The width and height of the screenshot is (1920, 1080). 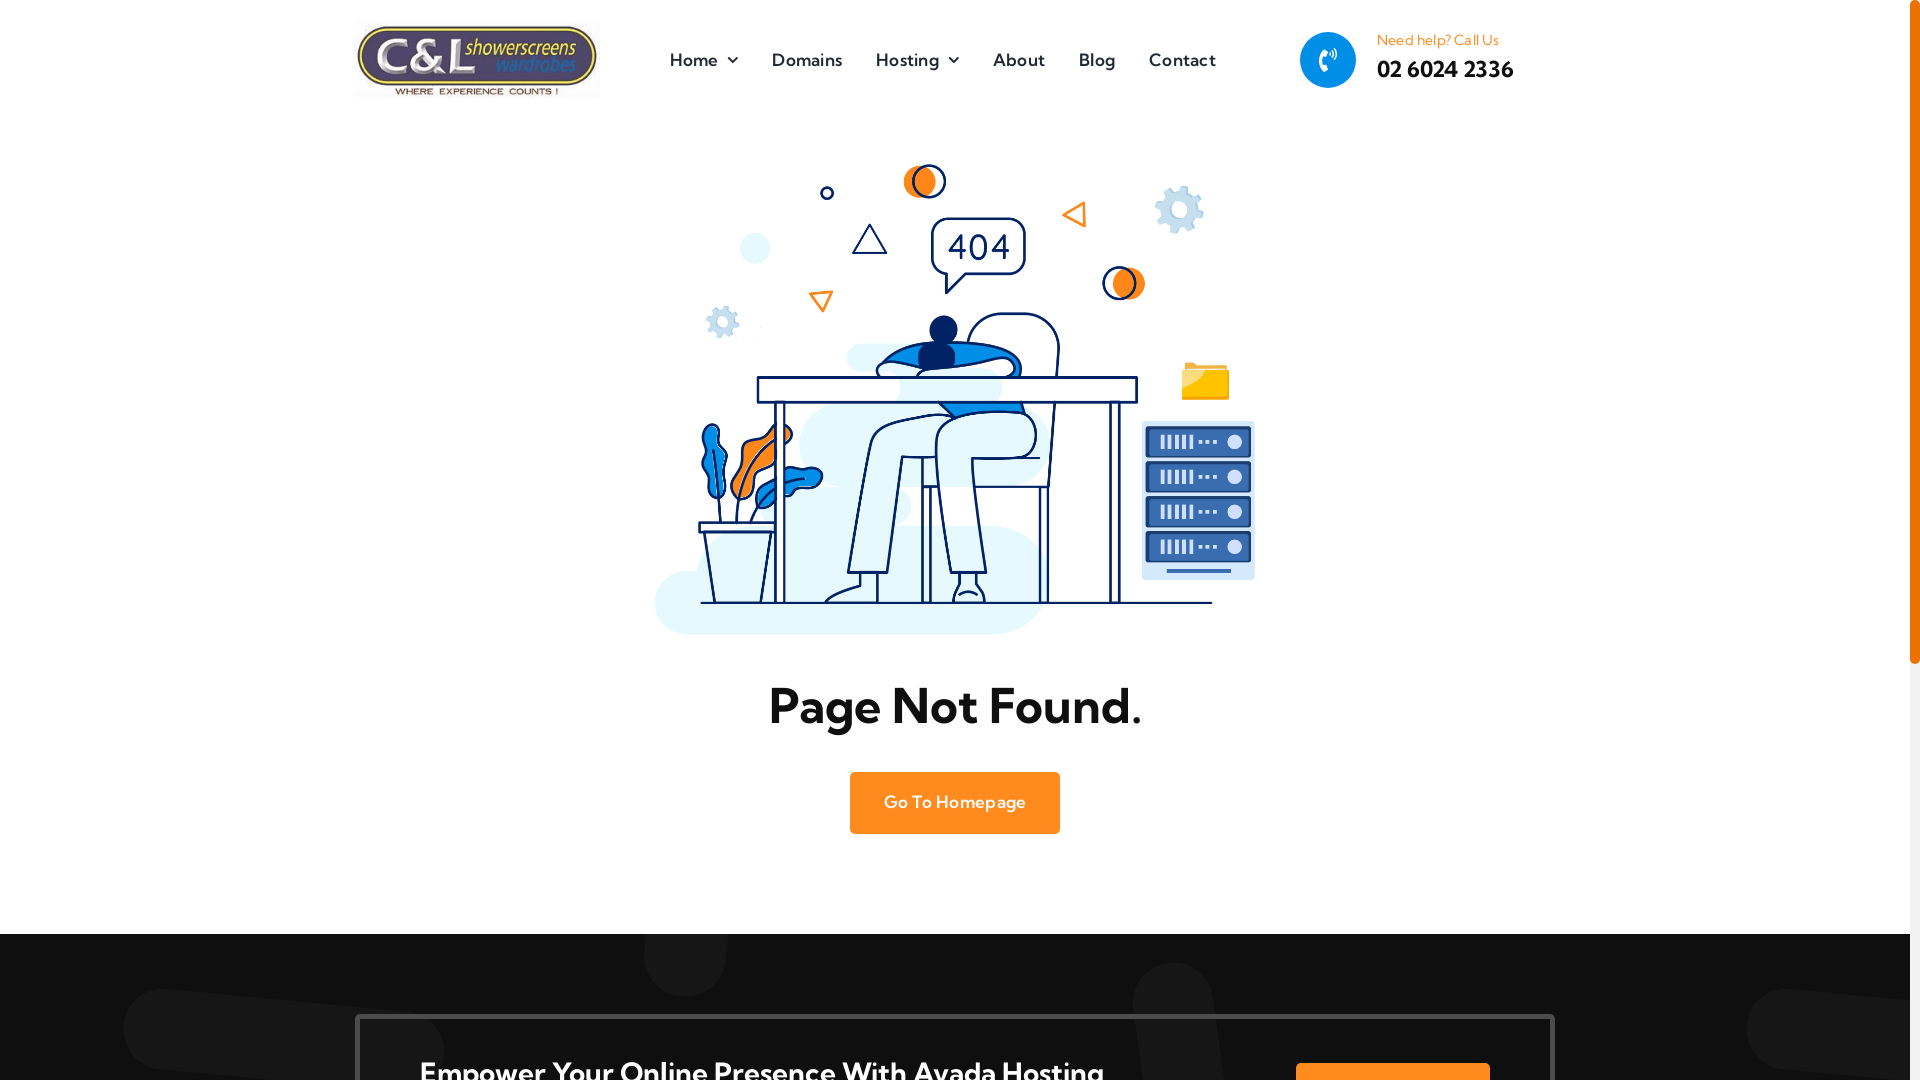 I want to click on Blog, so click(x=1097, y=60).